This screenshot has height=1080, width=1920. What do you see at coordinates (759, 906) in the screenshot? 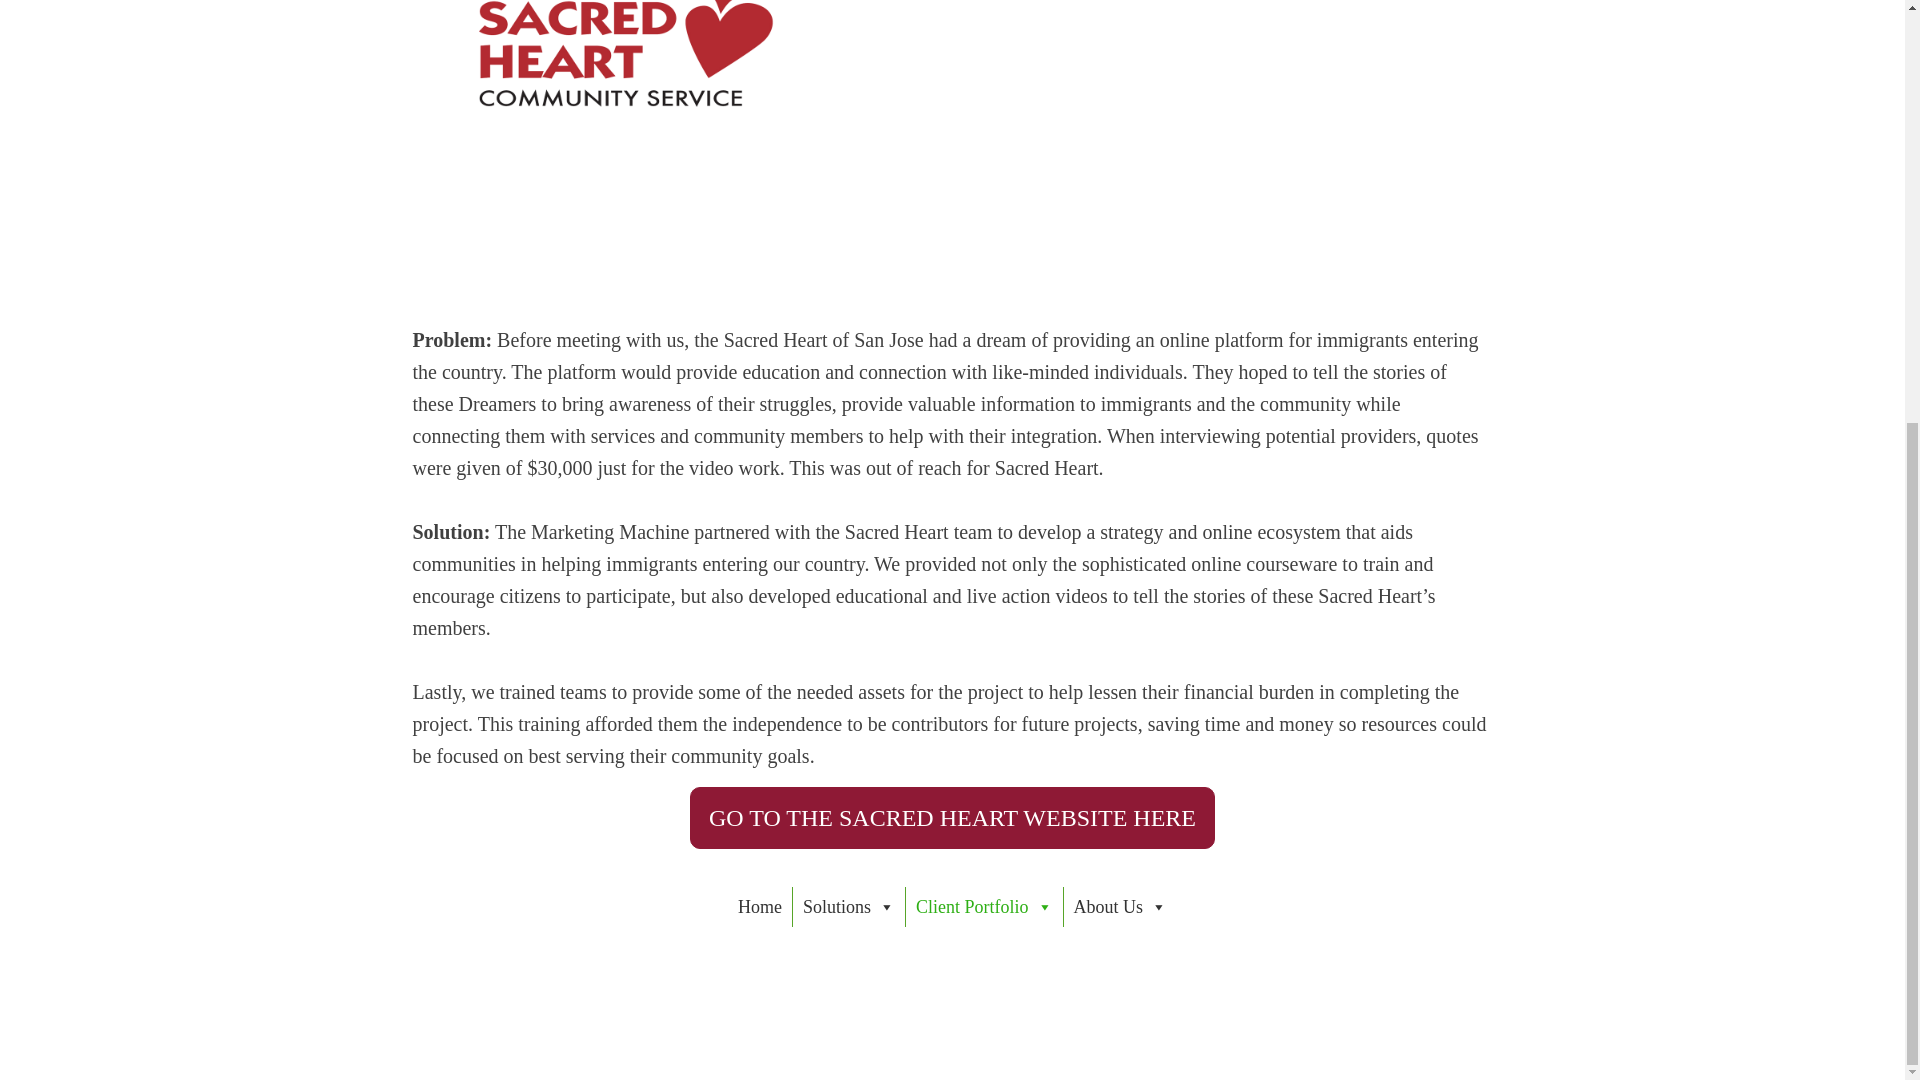
I see `Home` at bounding box center [759, 906].